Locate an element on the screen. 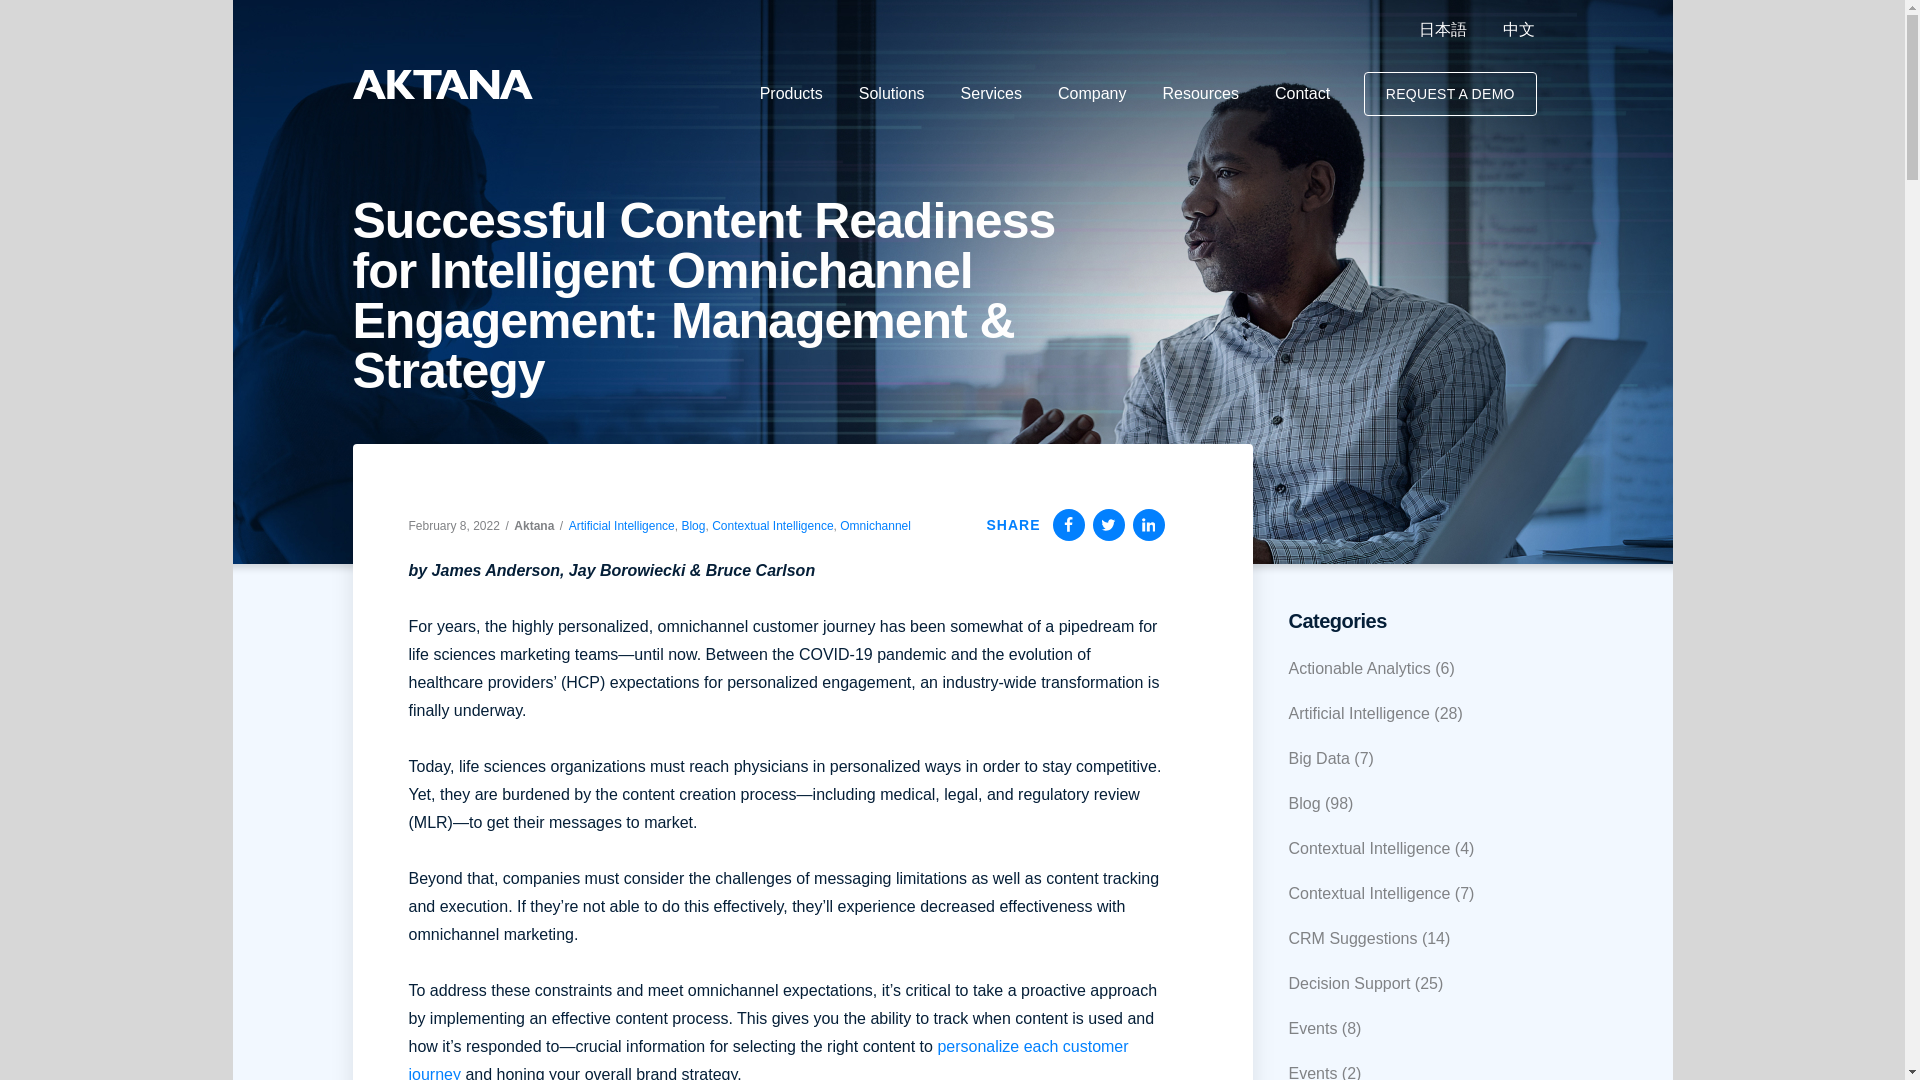  Services is located at coordinates (991, 94).